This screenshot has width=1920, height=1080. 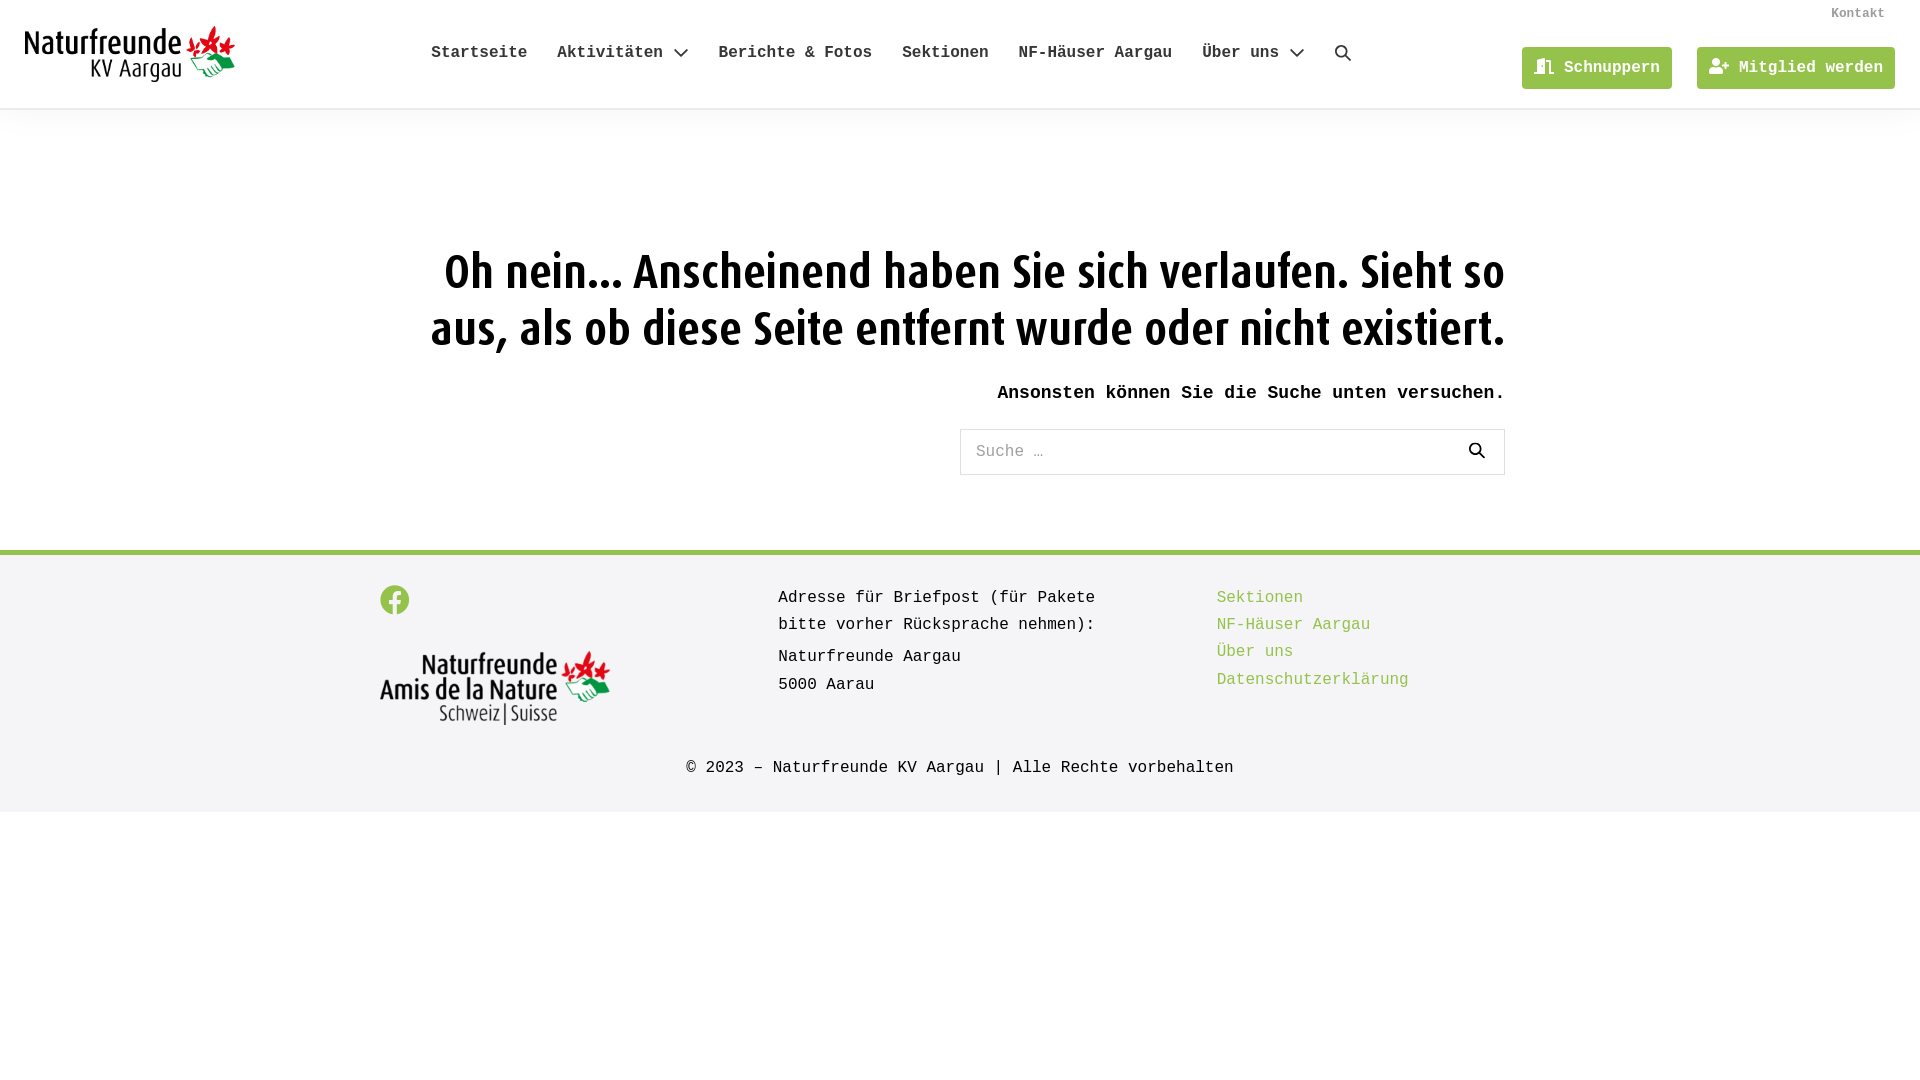 I want to click on Schnuppern, so click(x=1597, y=68).